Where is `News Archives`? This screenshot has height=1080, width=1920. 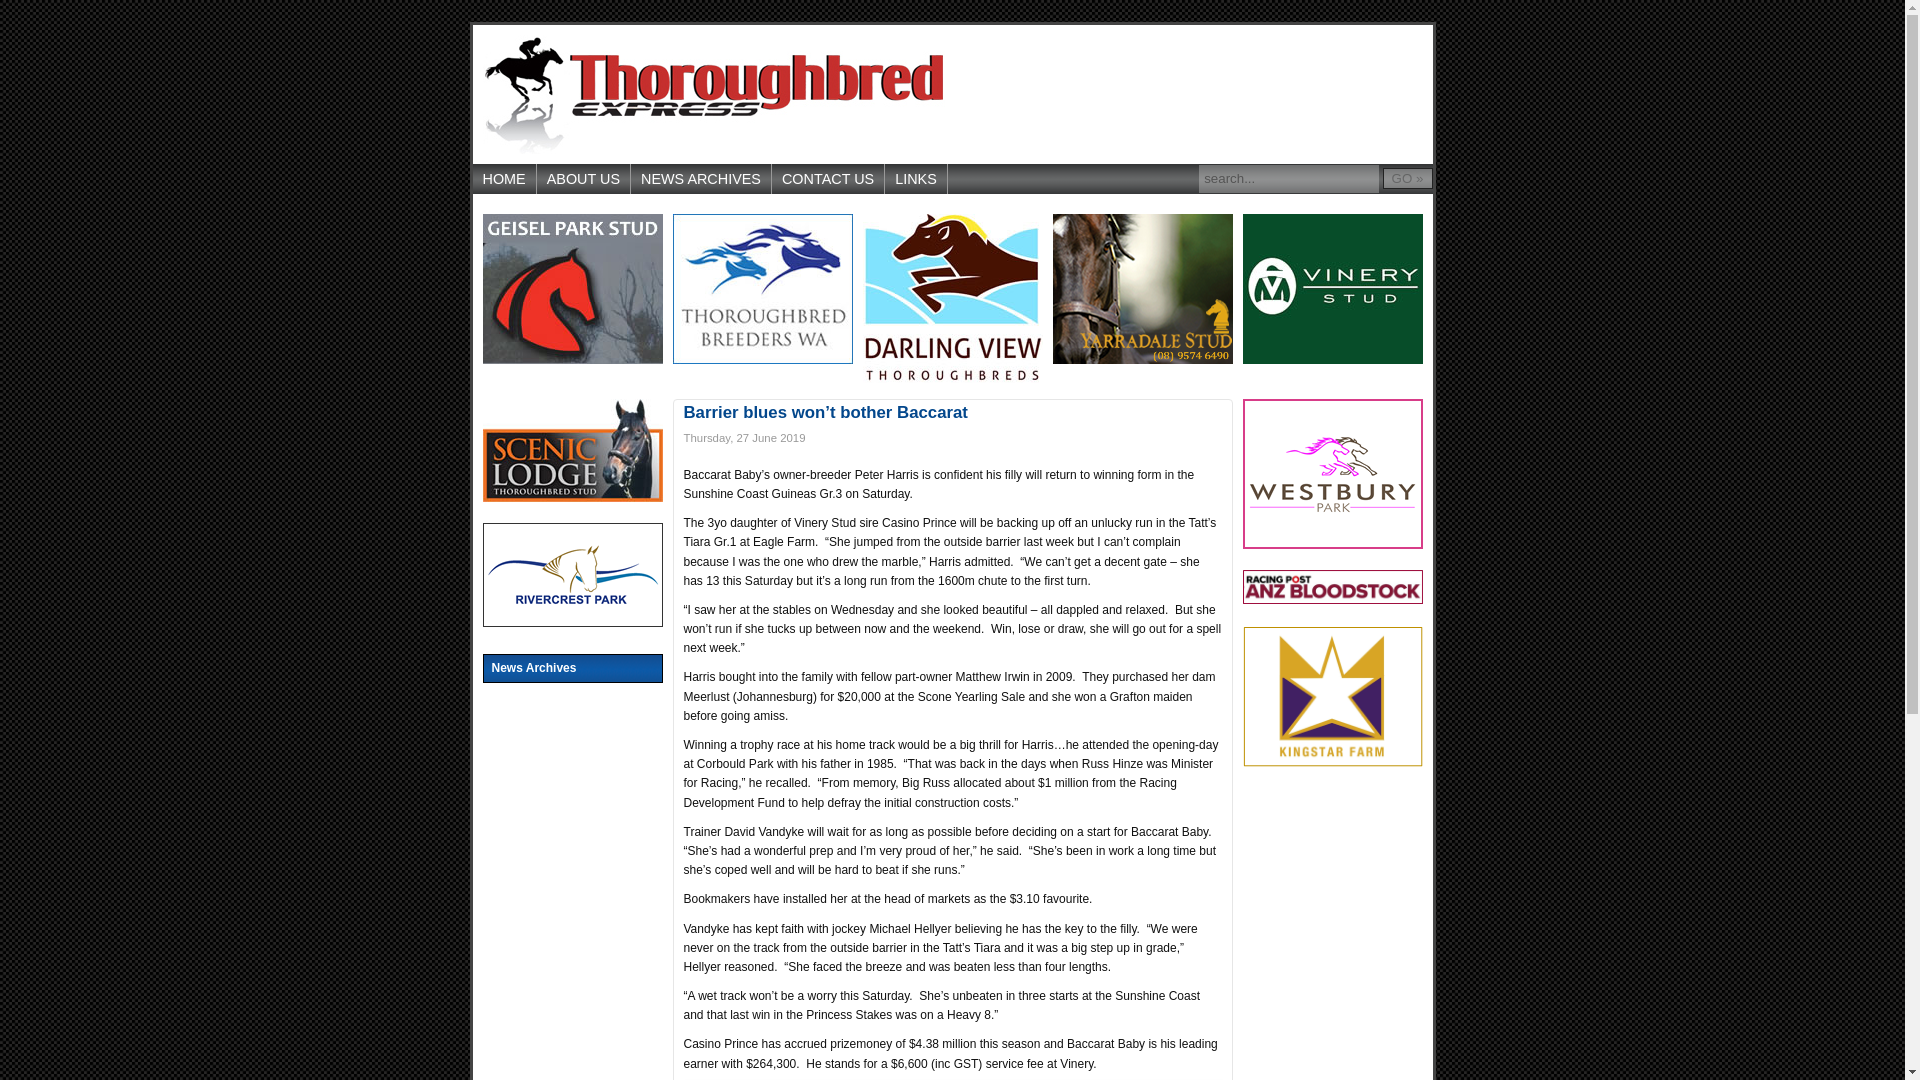 News Archives is located at coordinates (572, 668).